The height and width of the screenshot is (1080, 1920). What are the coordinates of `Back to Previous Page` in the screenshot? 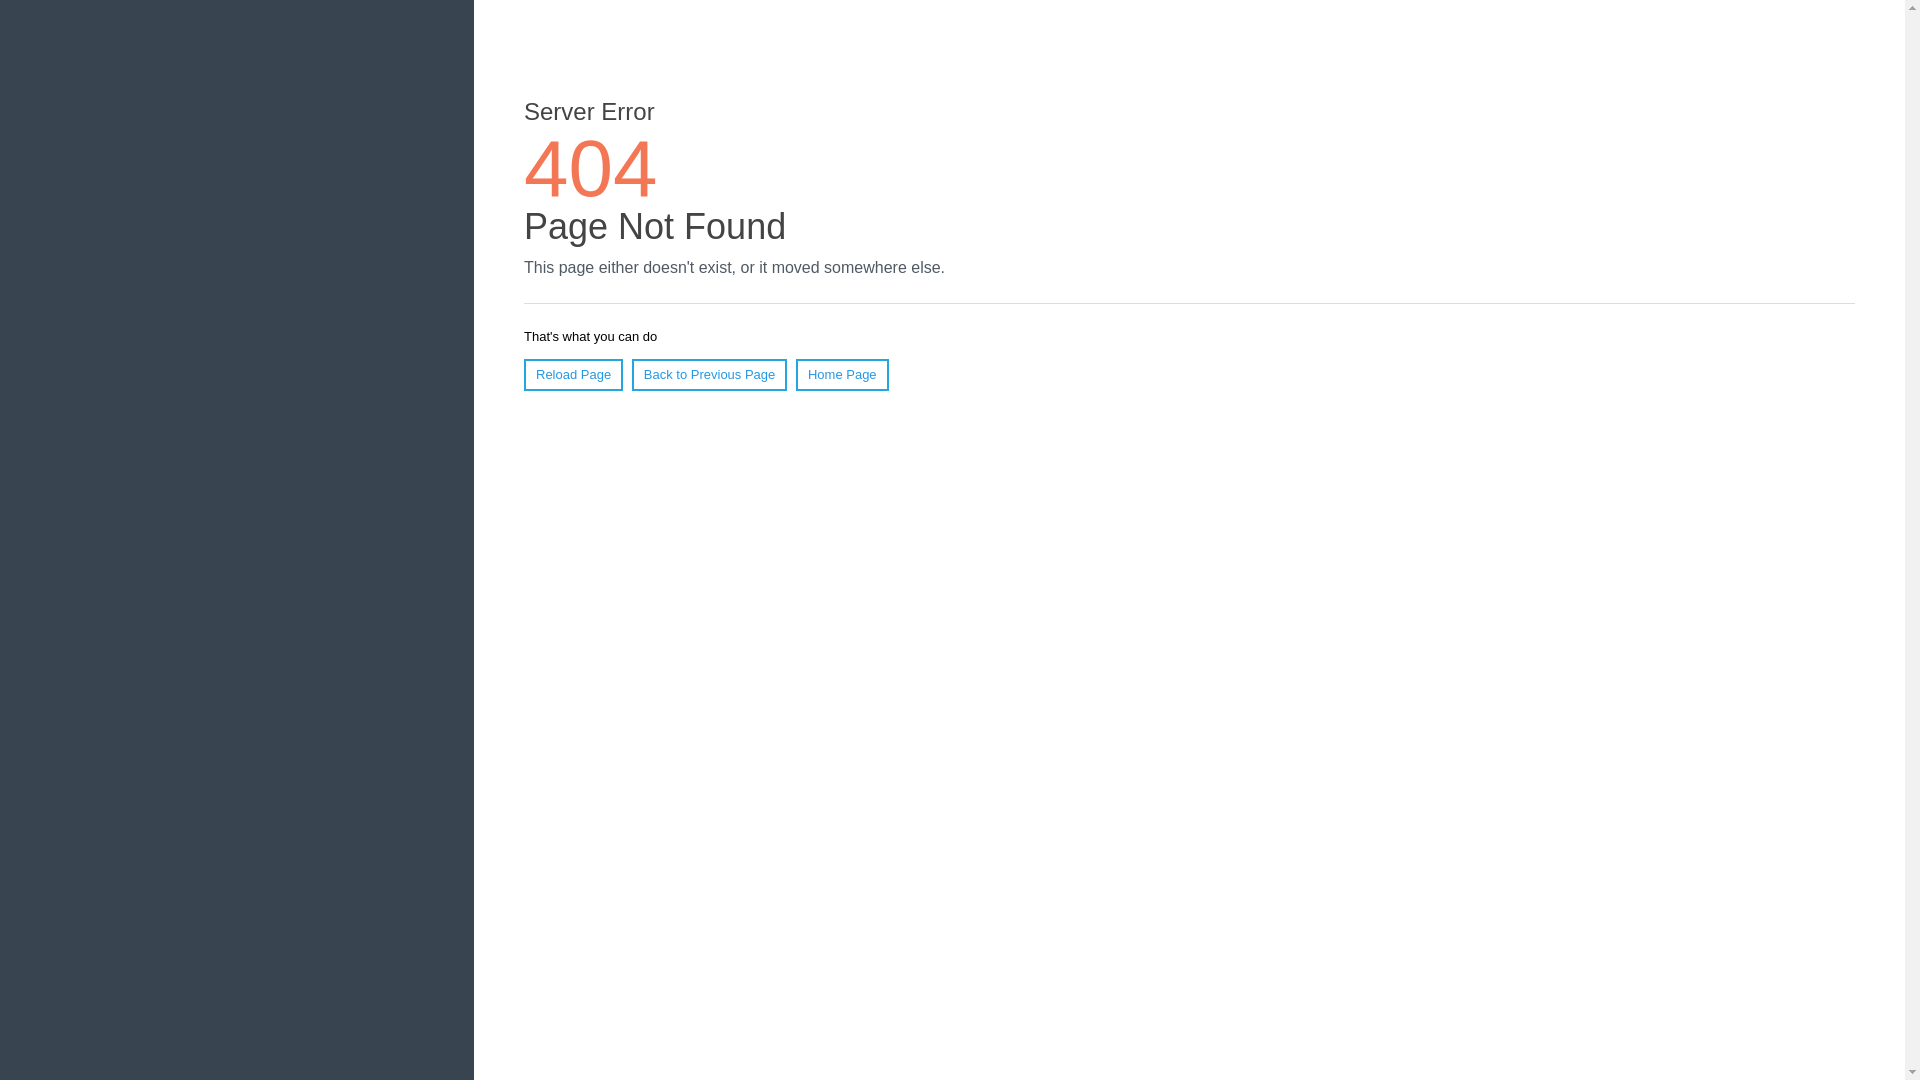 It's located at (709, 374).